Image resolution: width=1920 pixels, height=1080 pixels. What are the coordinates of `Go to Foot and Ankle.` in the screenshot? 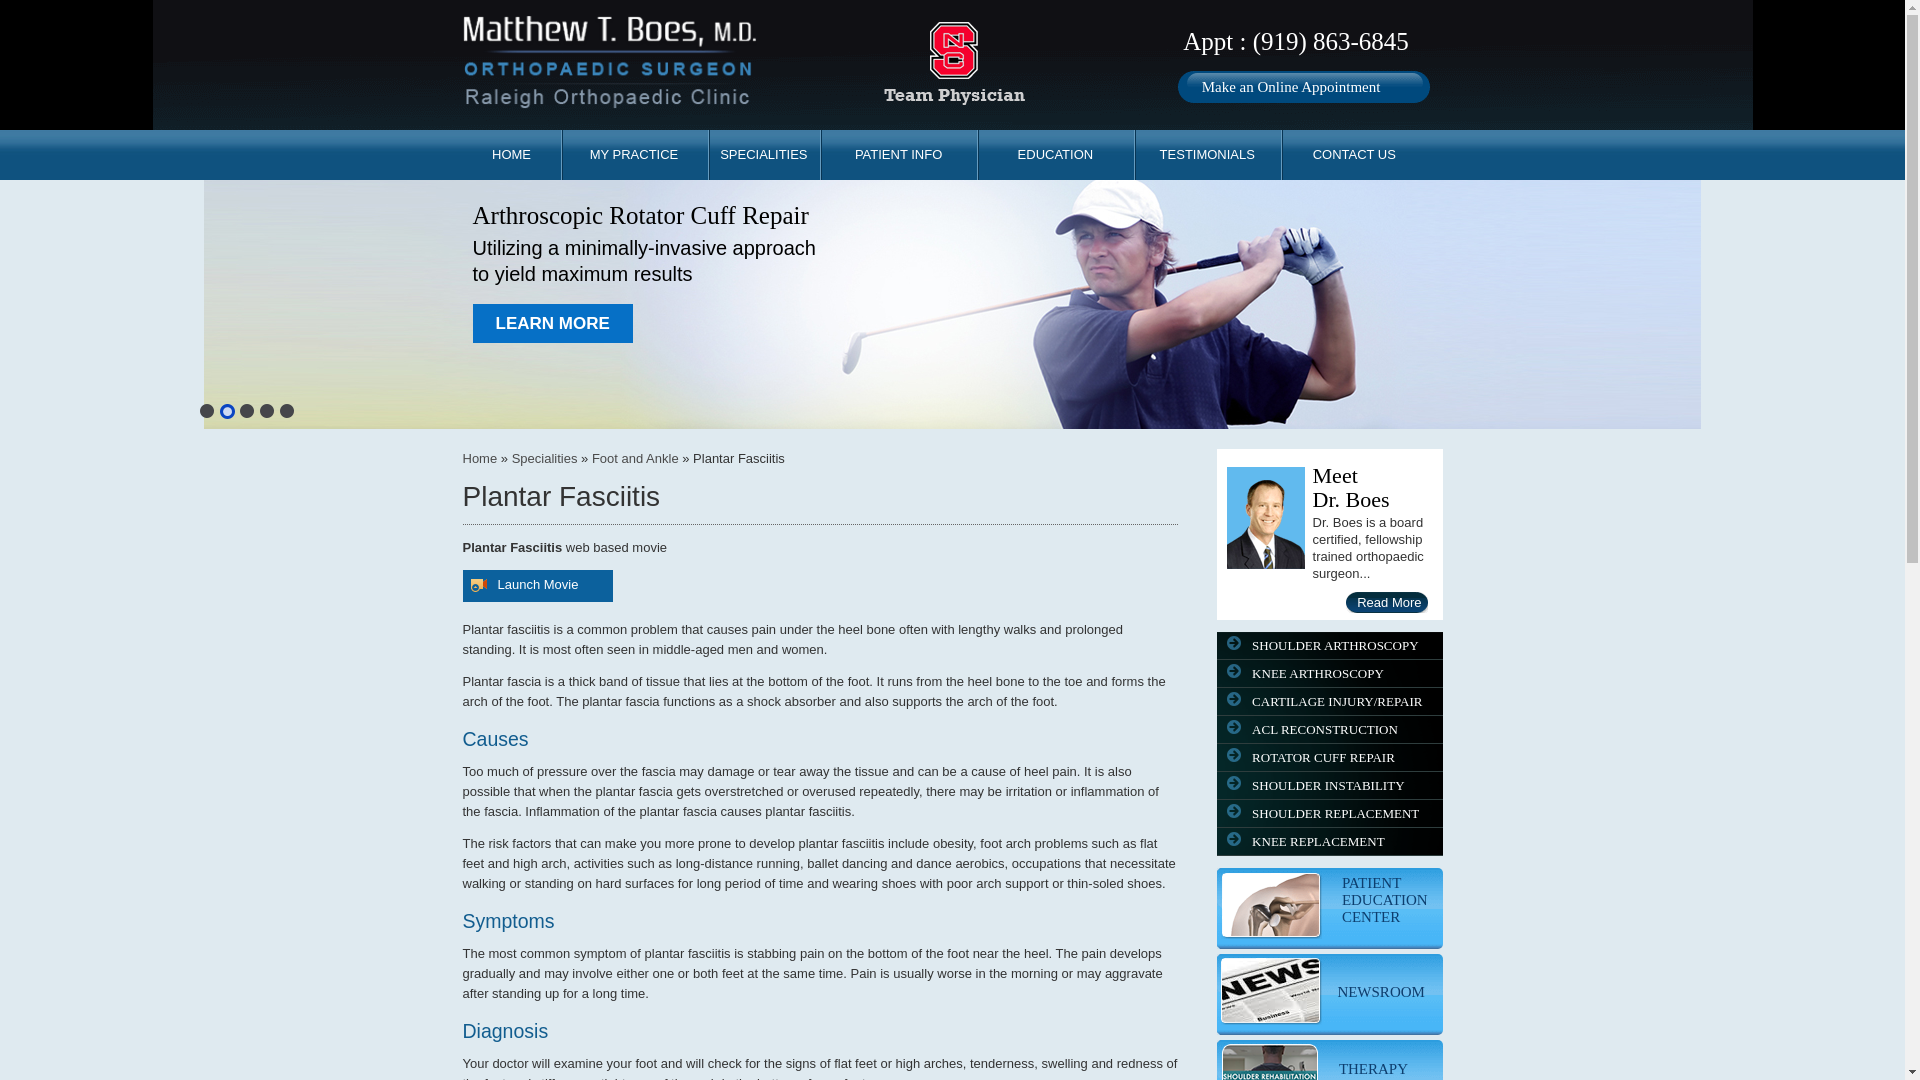 It's located at (635, 458).